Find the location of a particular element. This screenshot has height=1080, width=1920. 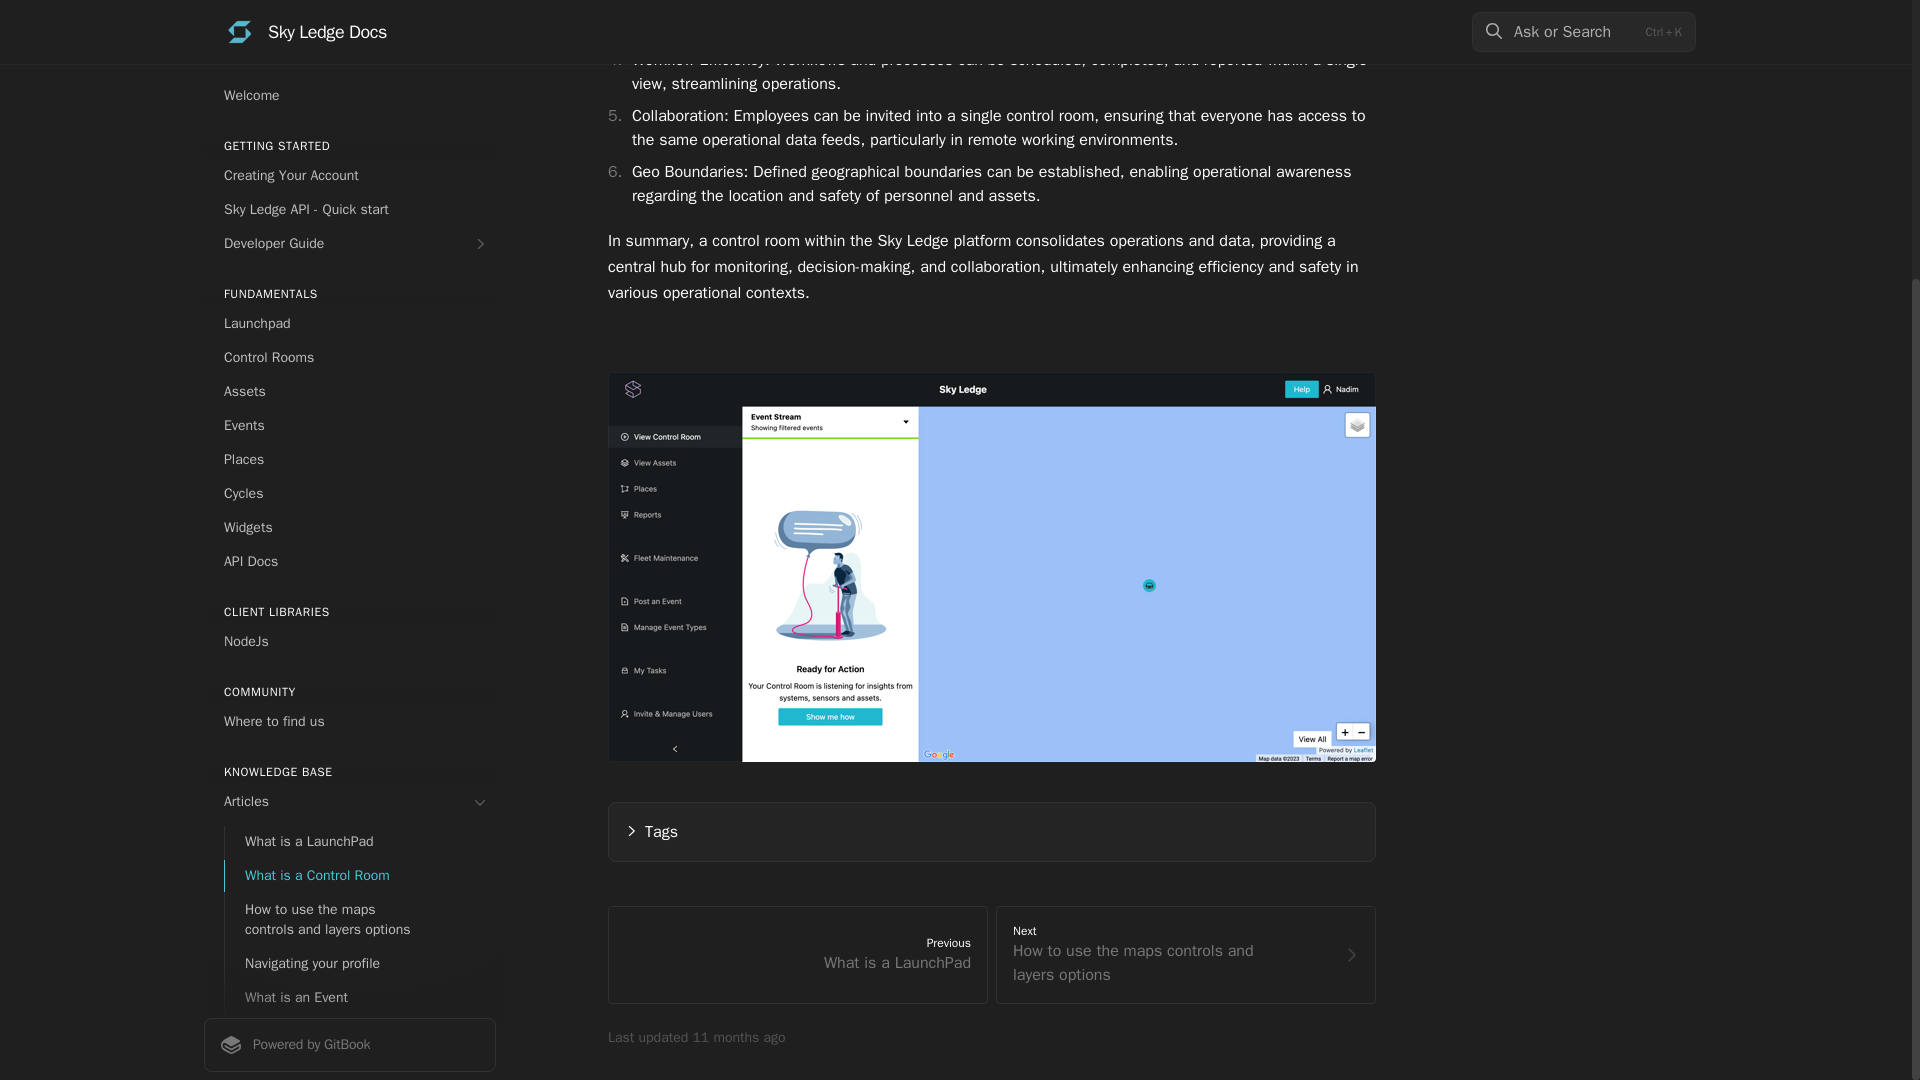

Table column selection is located at coordinates (360, 894).